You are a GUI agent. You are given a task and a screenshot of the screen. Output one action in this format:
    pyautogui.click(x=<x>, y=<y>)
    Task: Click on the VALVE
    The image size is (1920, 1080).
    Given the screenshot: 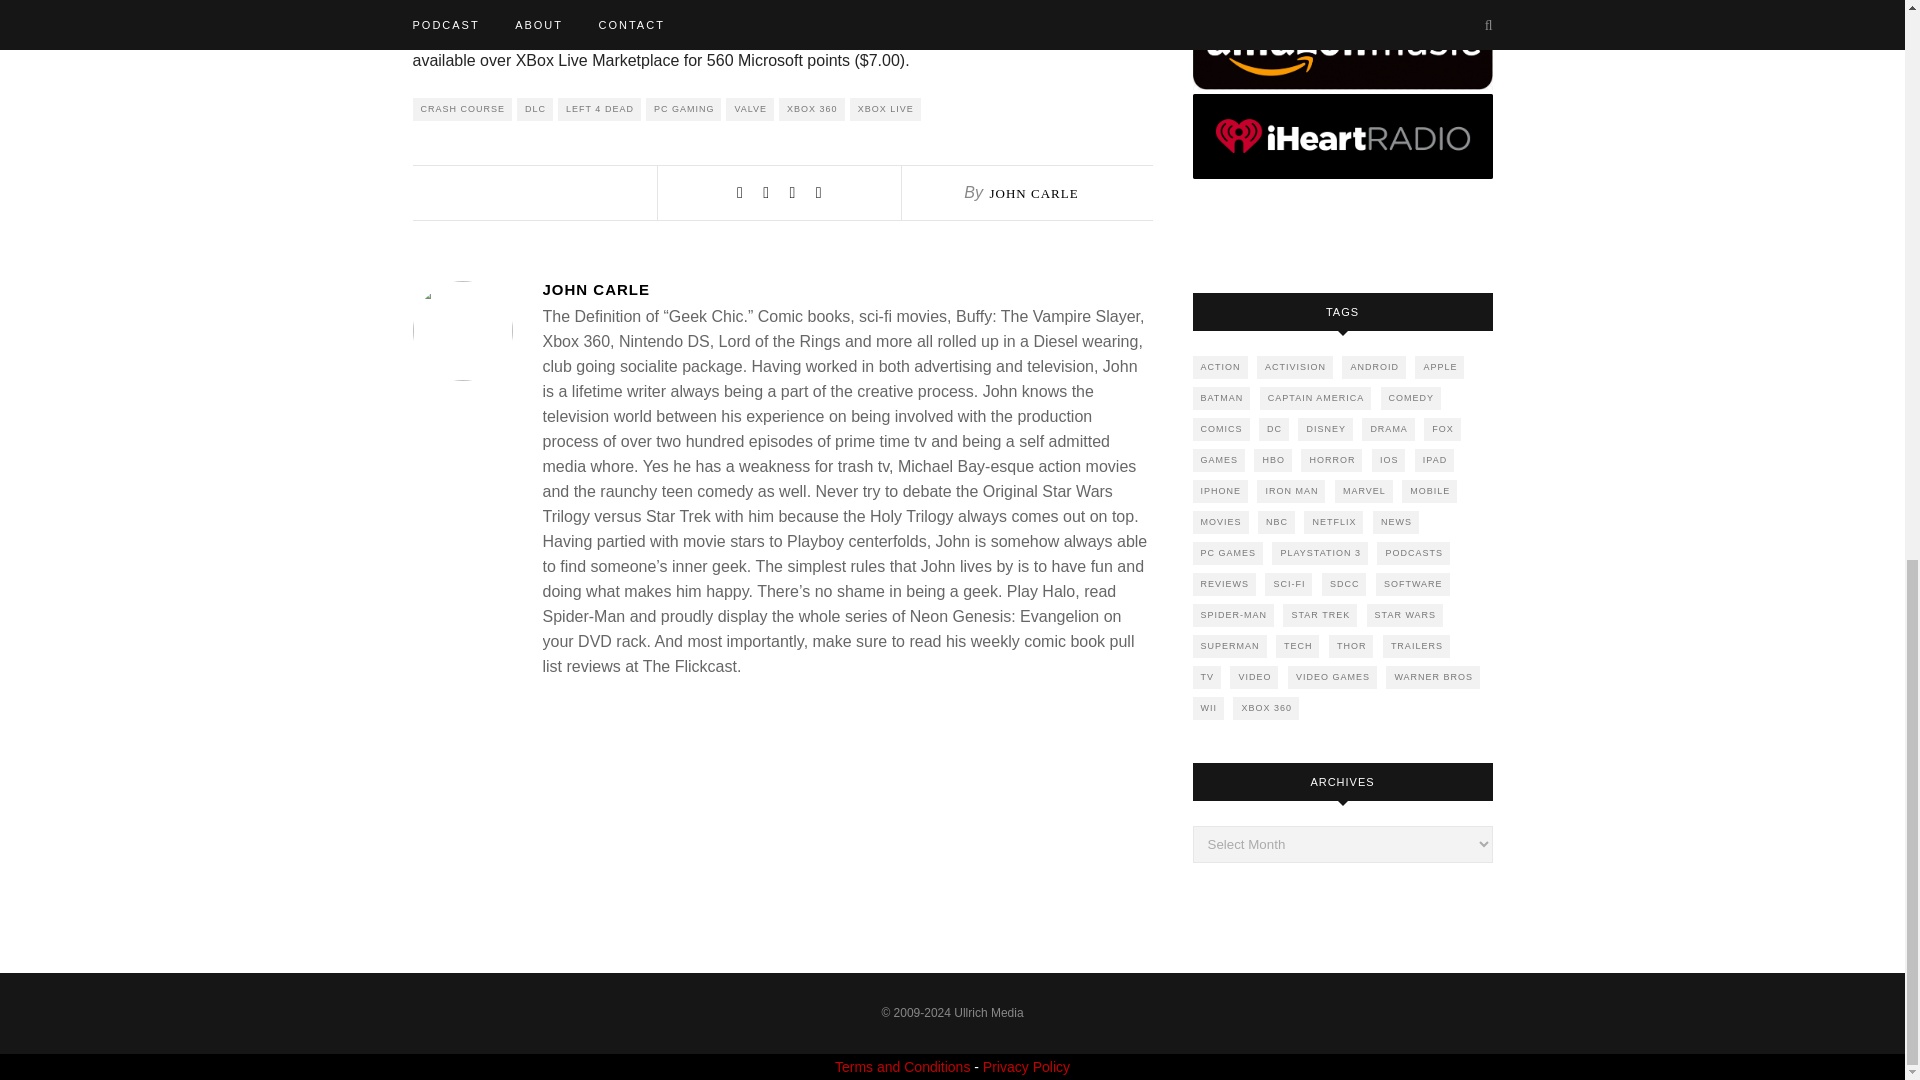 What is the action you would take?
    pyautogui.click(x=749, y=109)
    